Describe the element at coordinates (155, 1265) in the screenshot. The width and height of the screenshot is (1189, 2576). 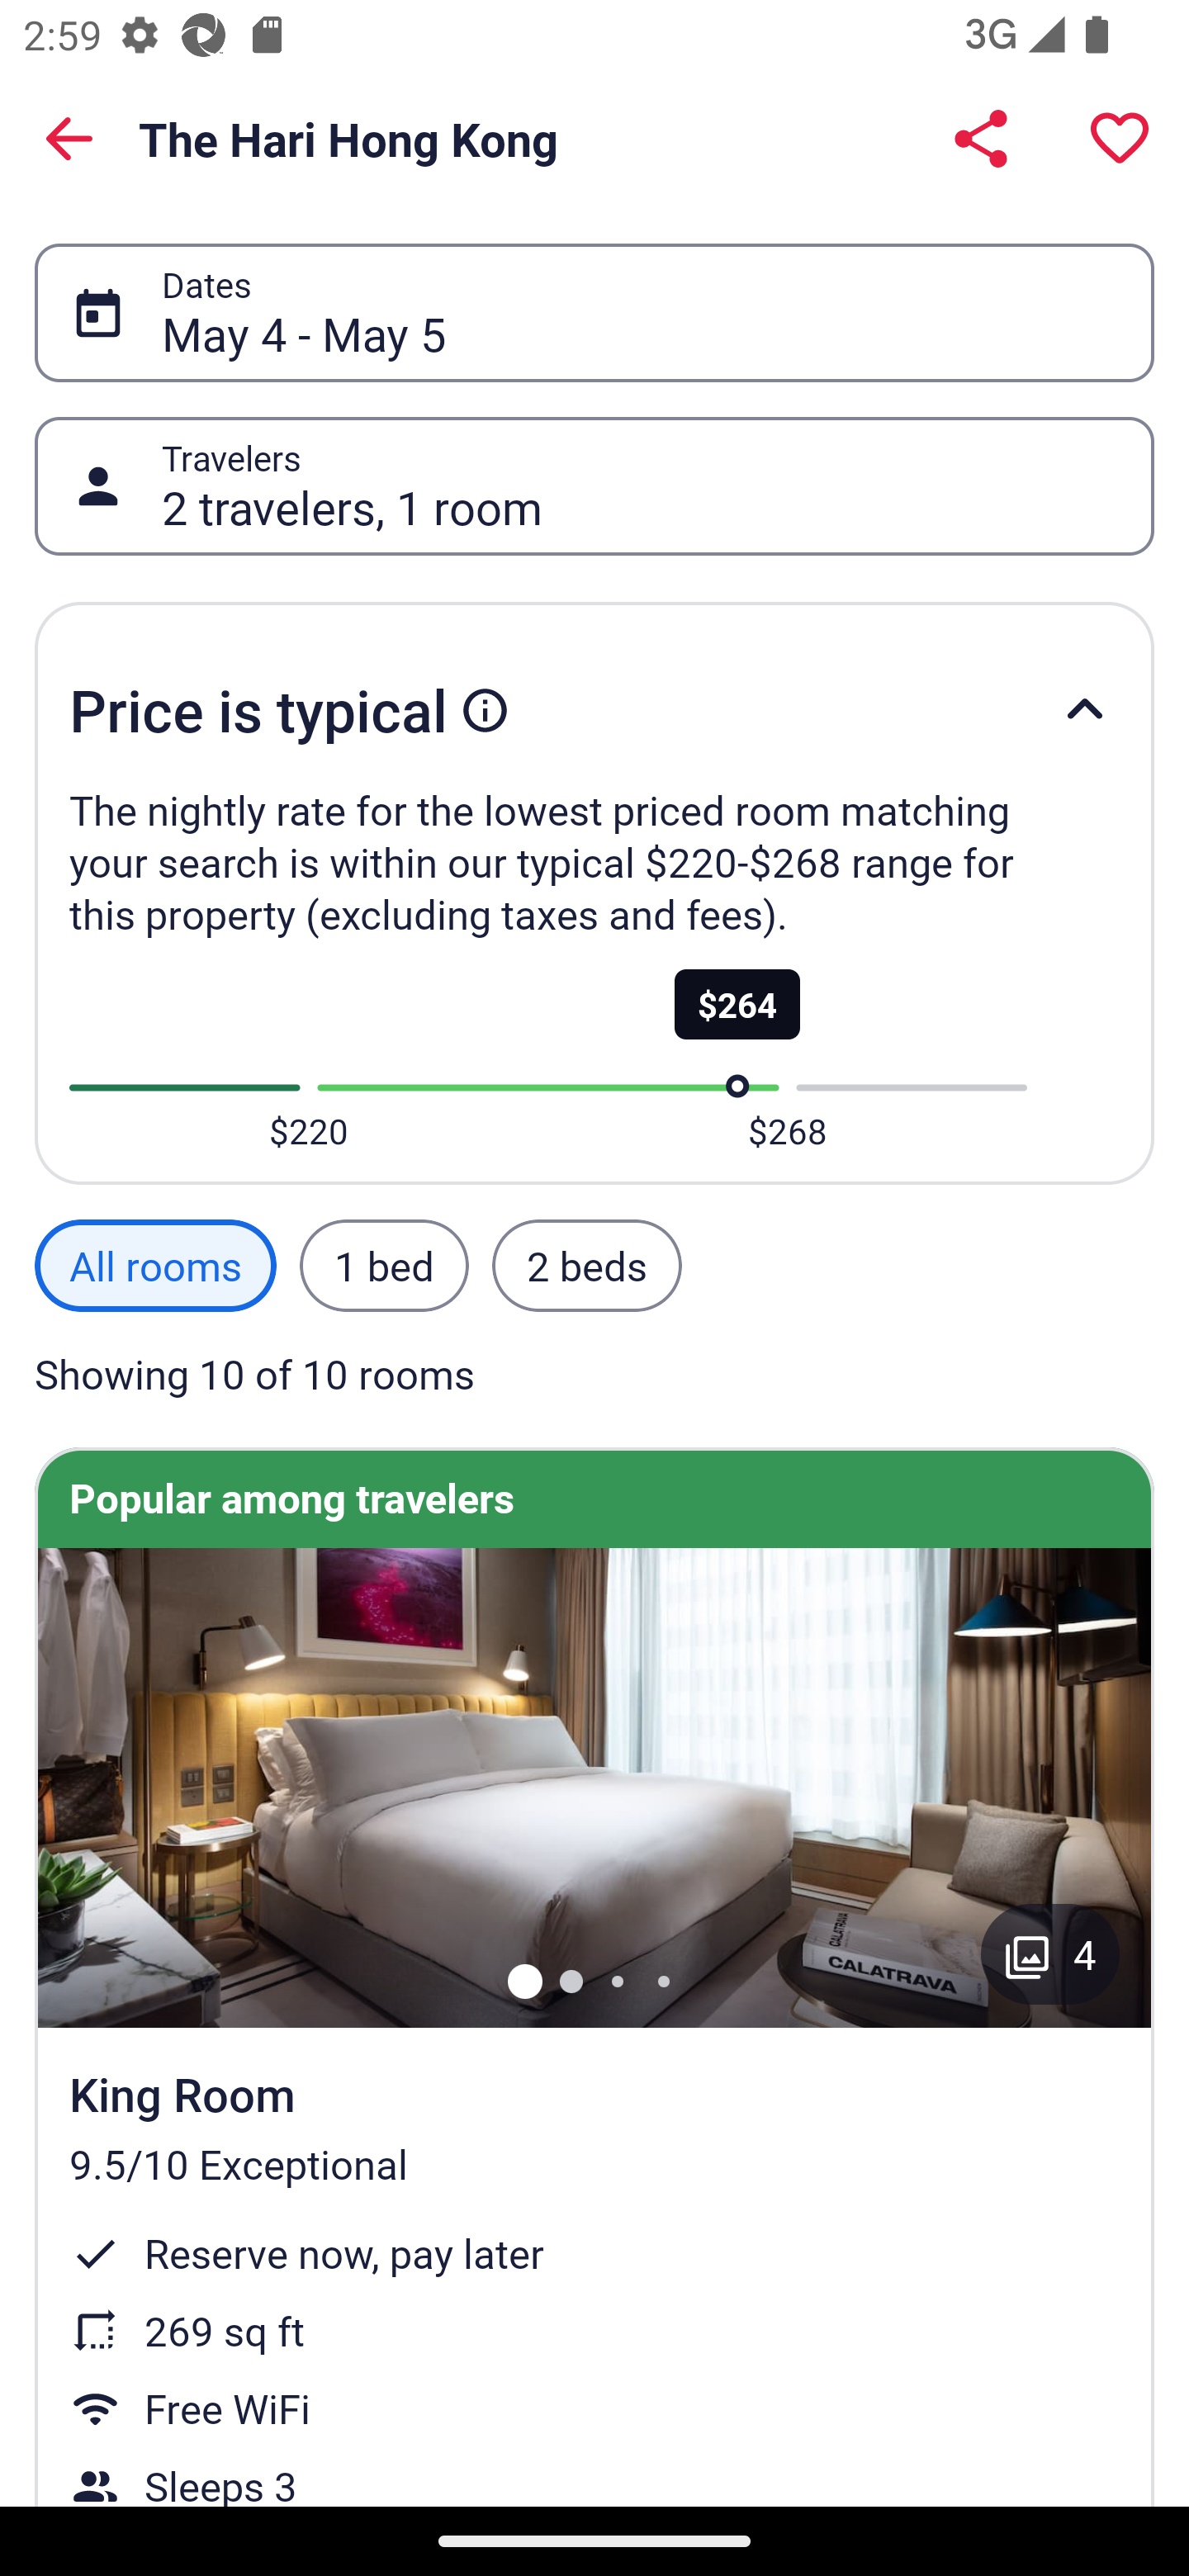
I see `All rooms` at that location.